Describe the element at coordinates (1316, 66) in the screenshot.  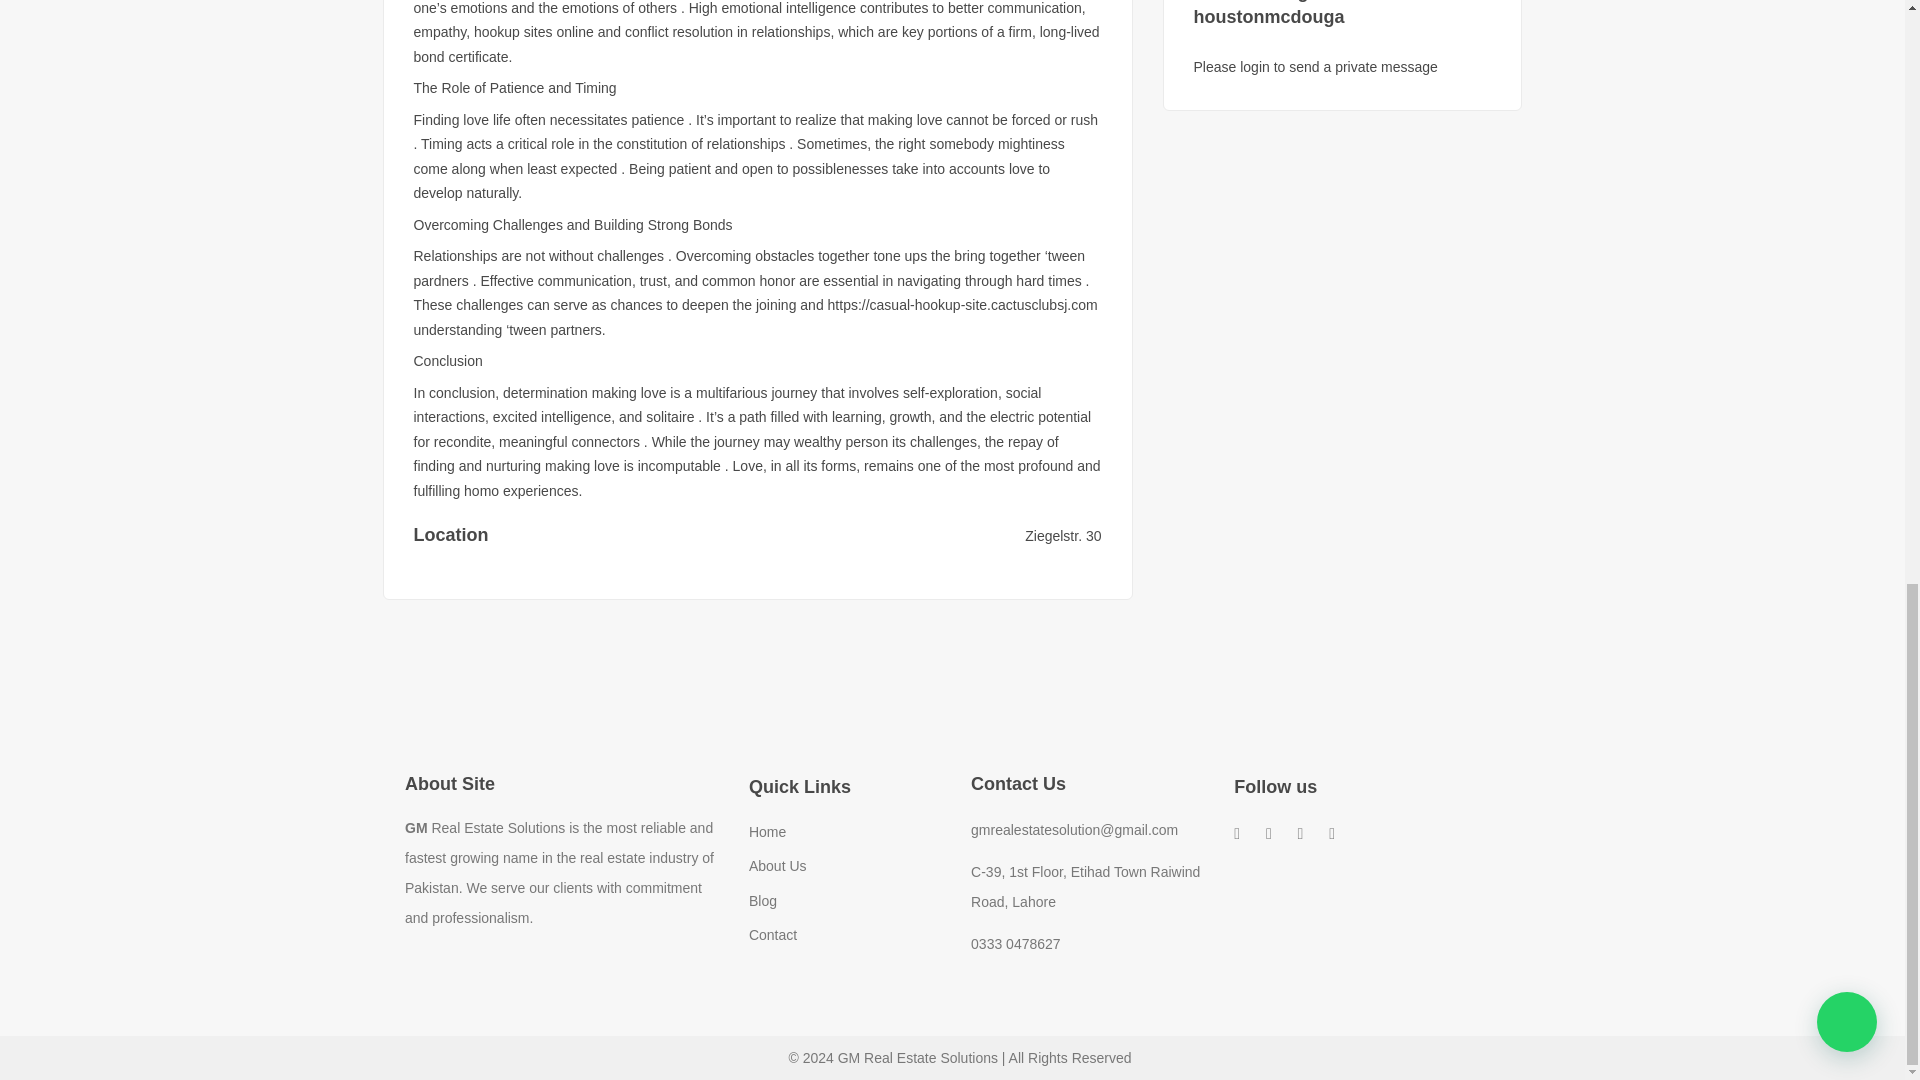
I see `Please login to send a private message` at that location.